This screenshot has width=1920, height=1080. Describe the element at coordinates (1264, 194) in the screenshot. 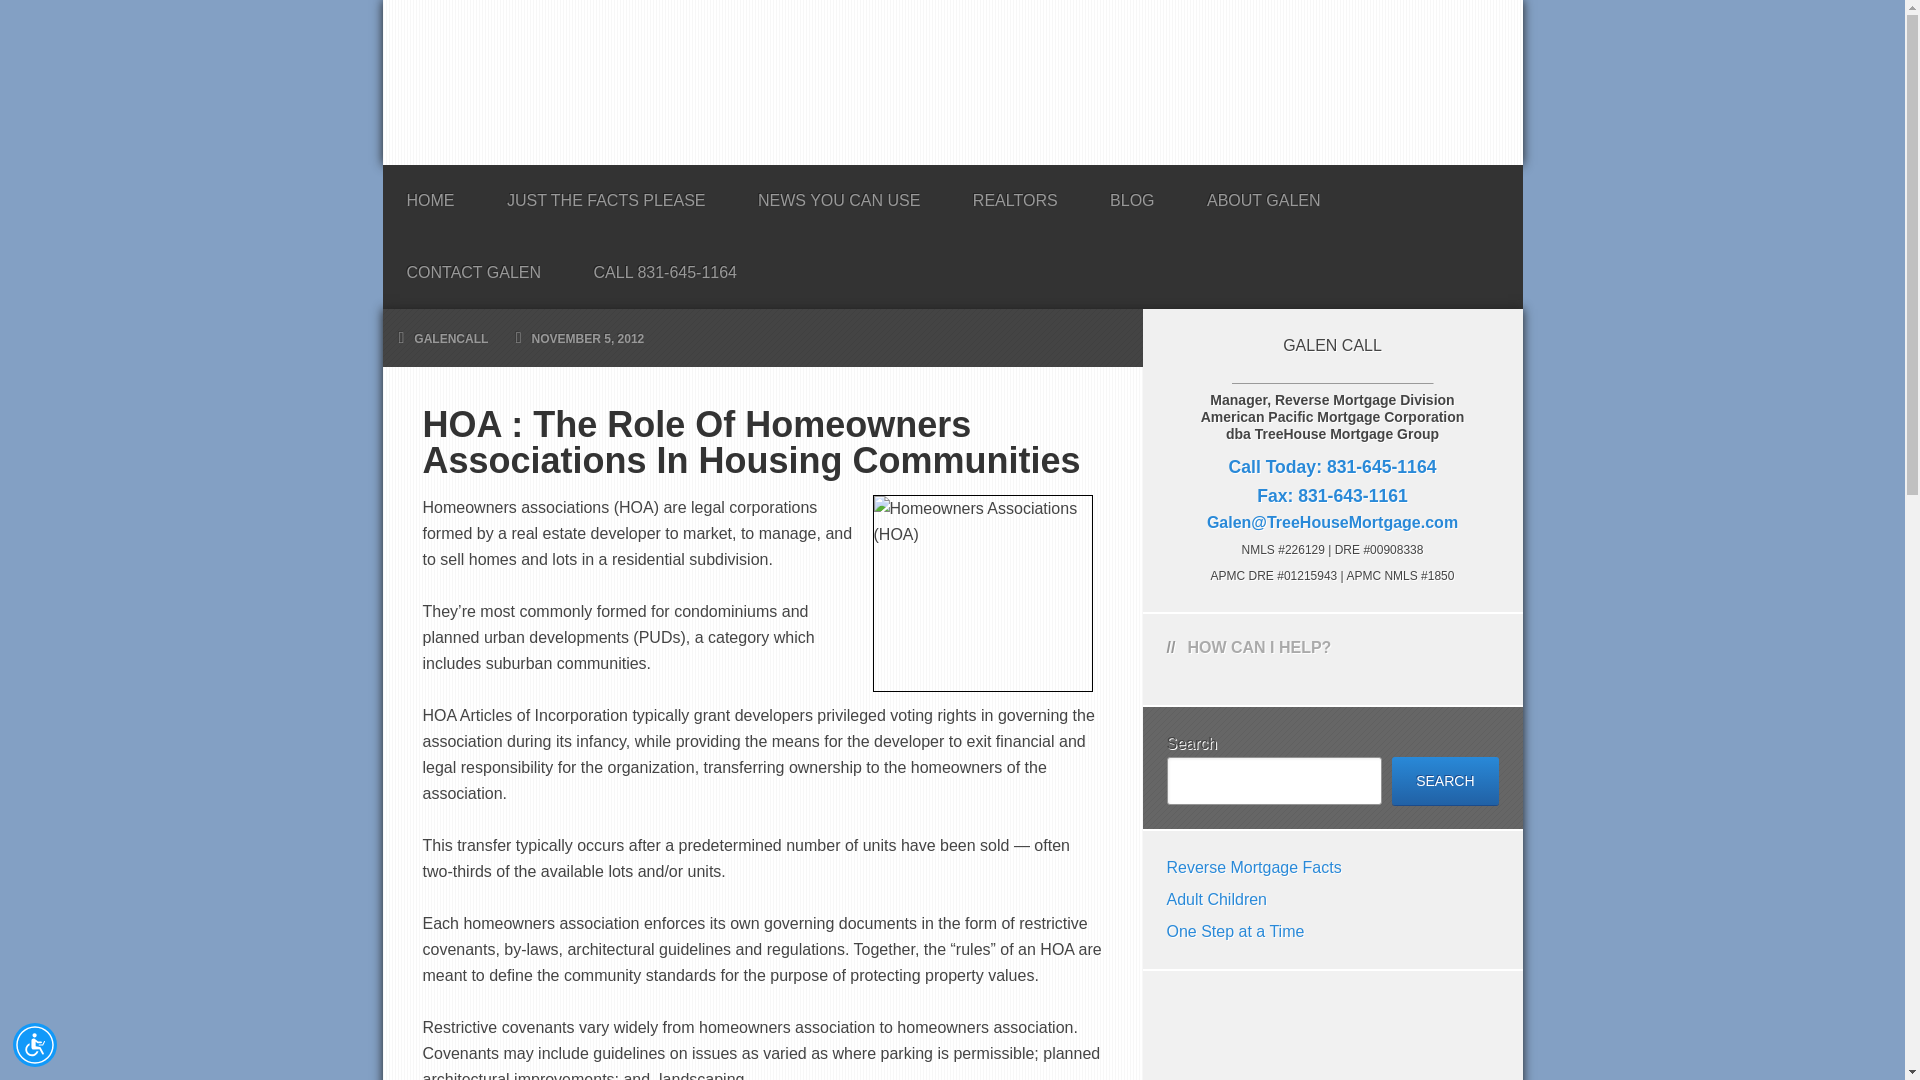

I see `ABOUT GALEN` at that location.